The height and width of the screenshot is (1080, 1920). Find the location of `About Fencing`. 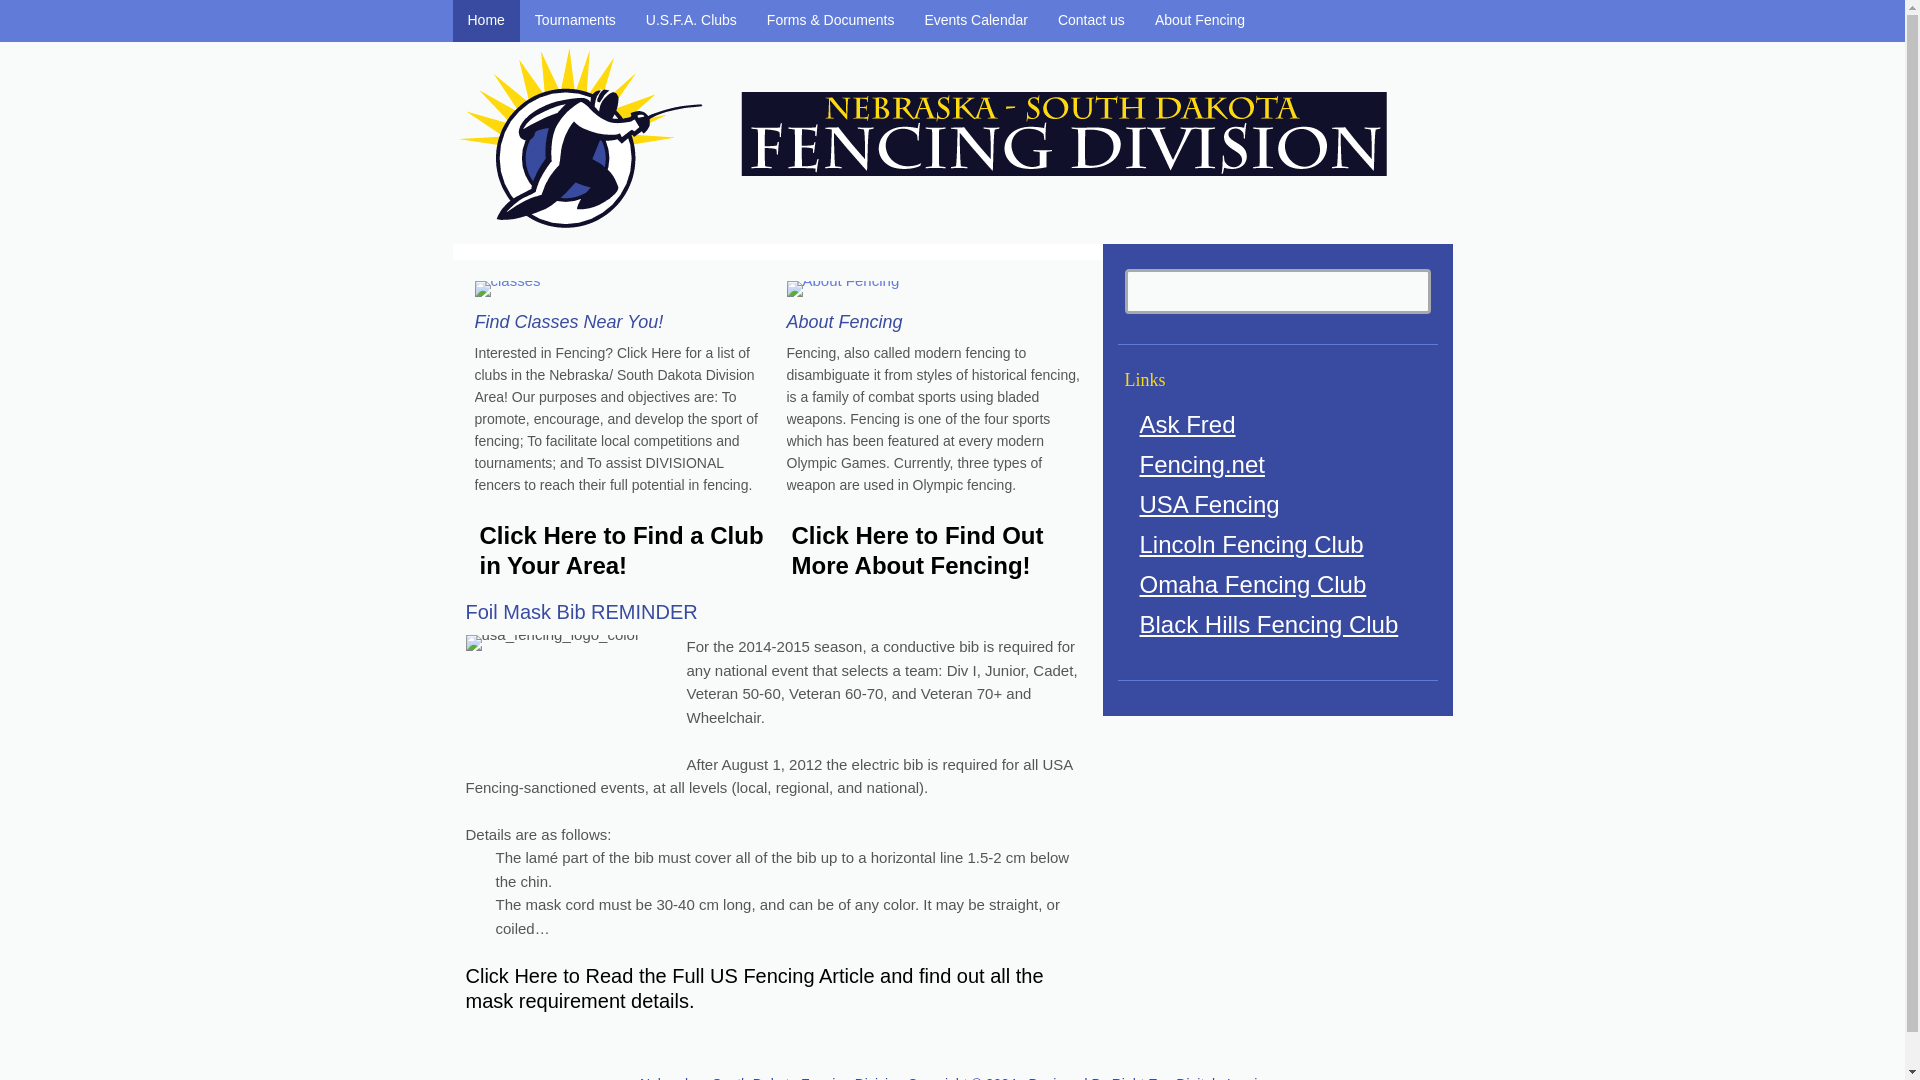

About Fencing is located at coordinates (844, 322).